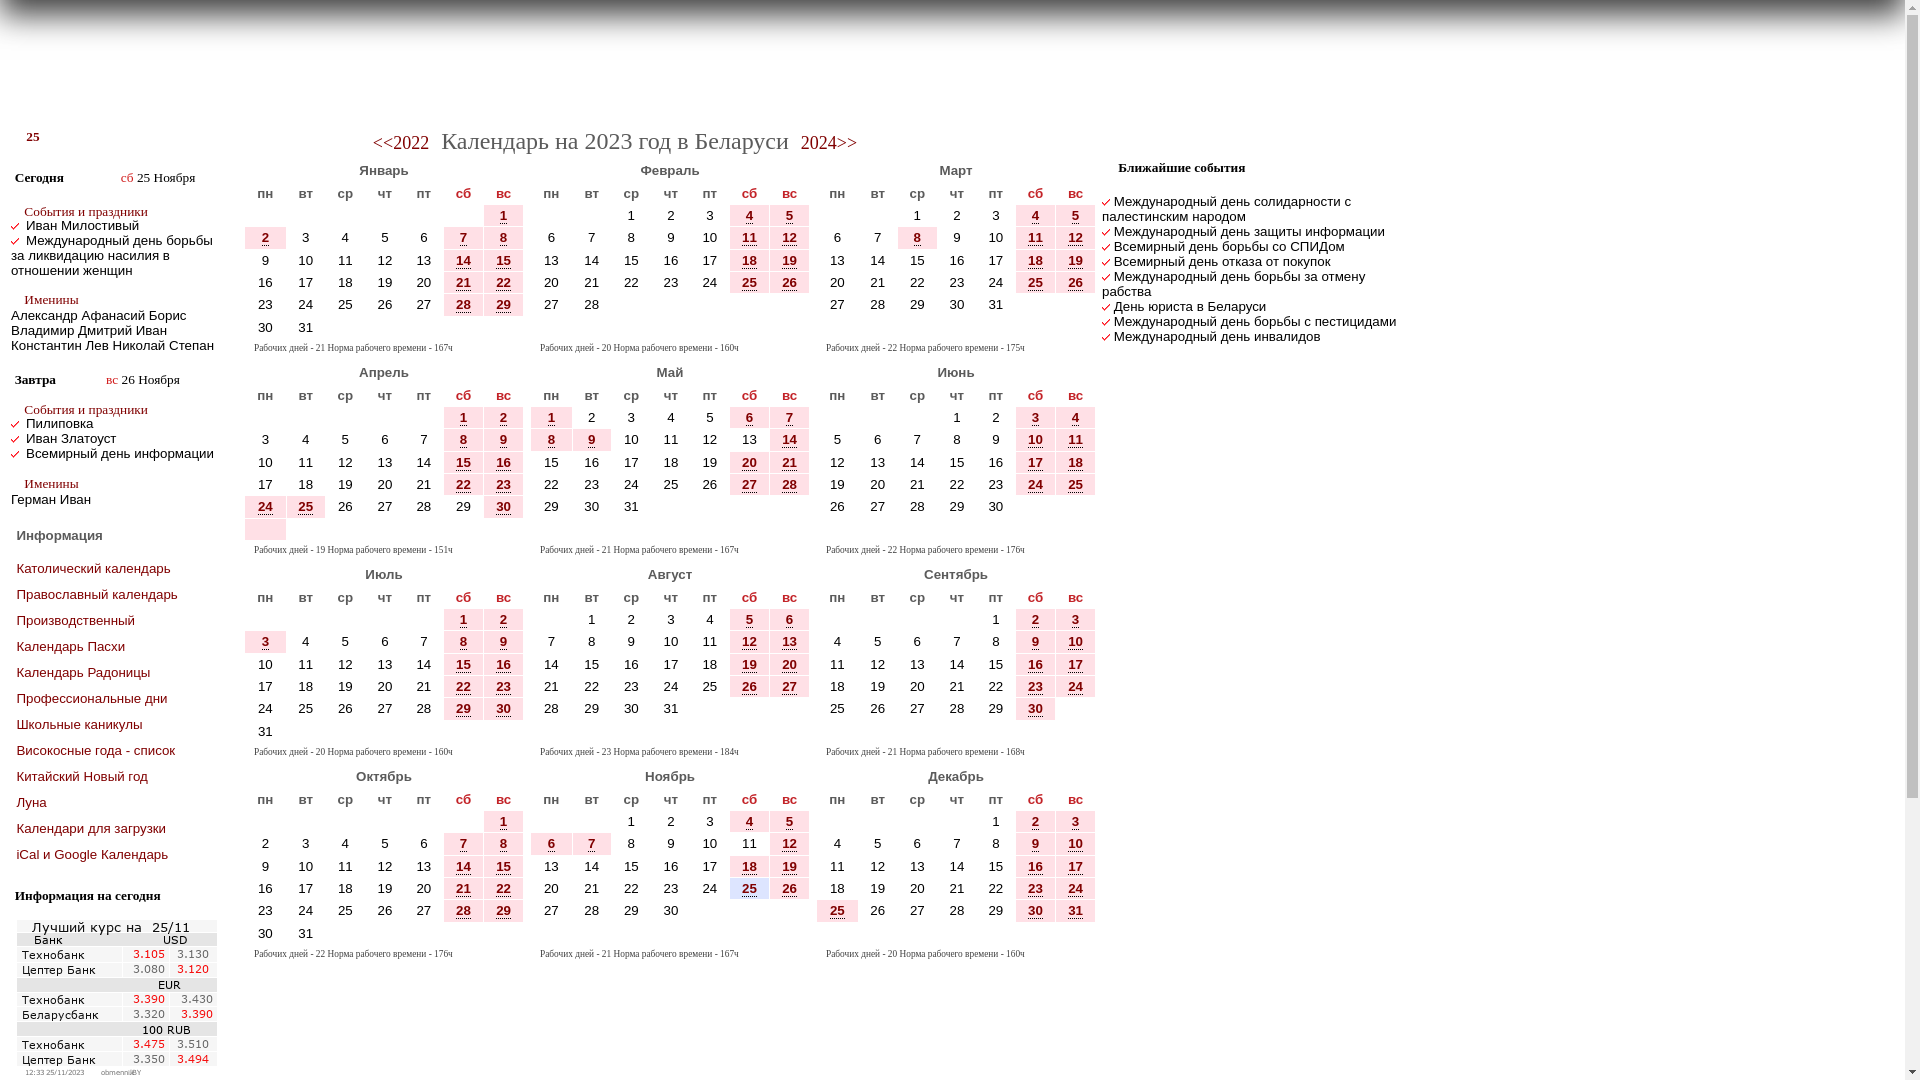  Describe the element at coordinates (750, 260) in the screenshot. I see `18` at that location.